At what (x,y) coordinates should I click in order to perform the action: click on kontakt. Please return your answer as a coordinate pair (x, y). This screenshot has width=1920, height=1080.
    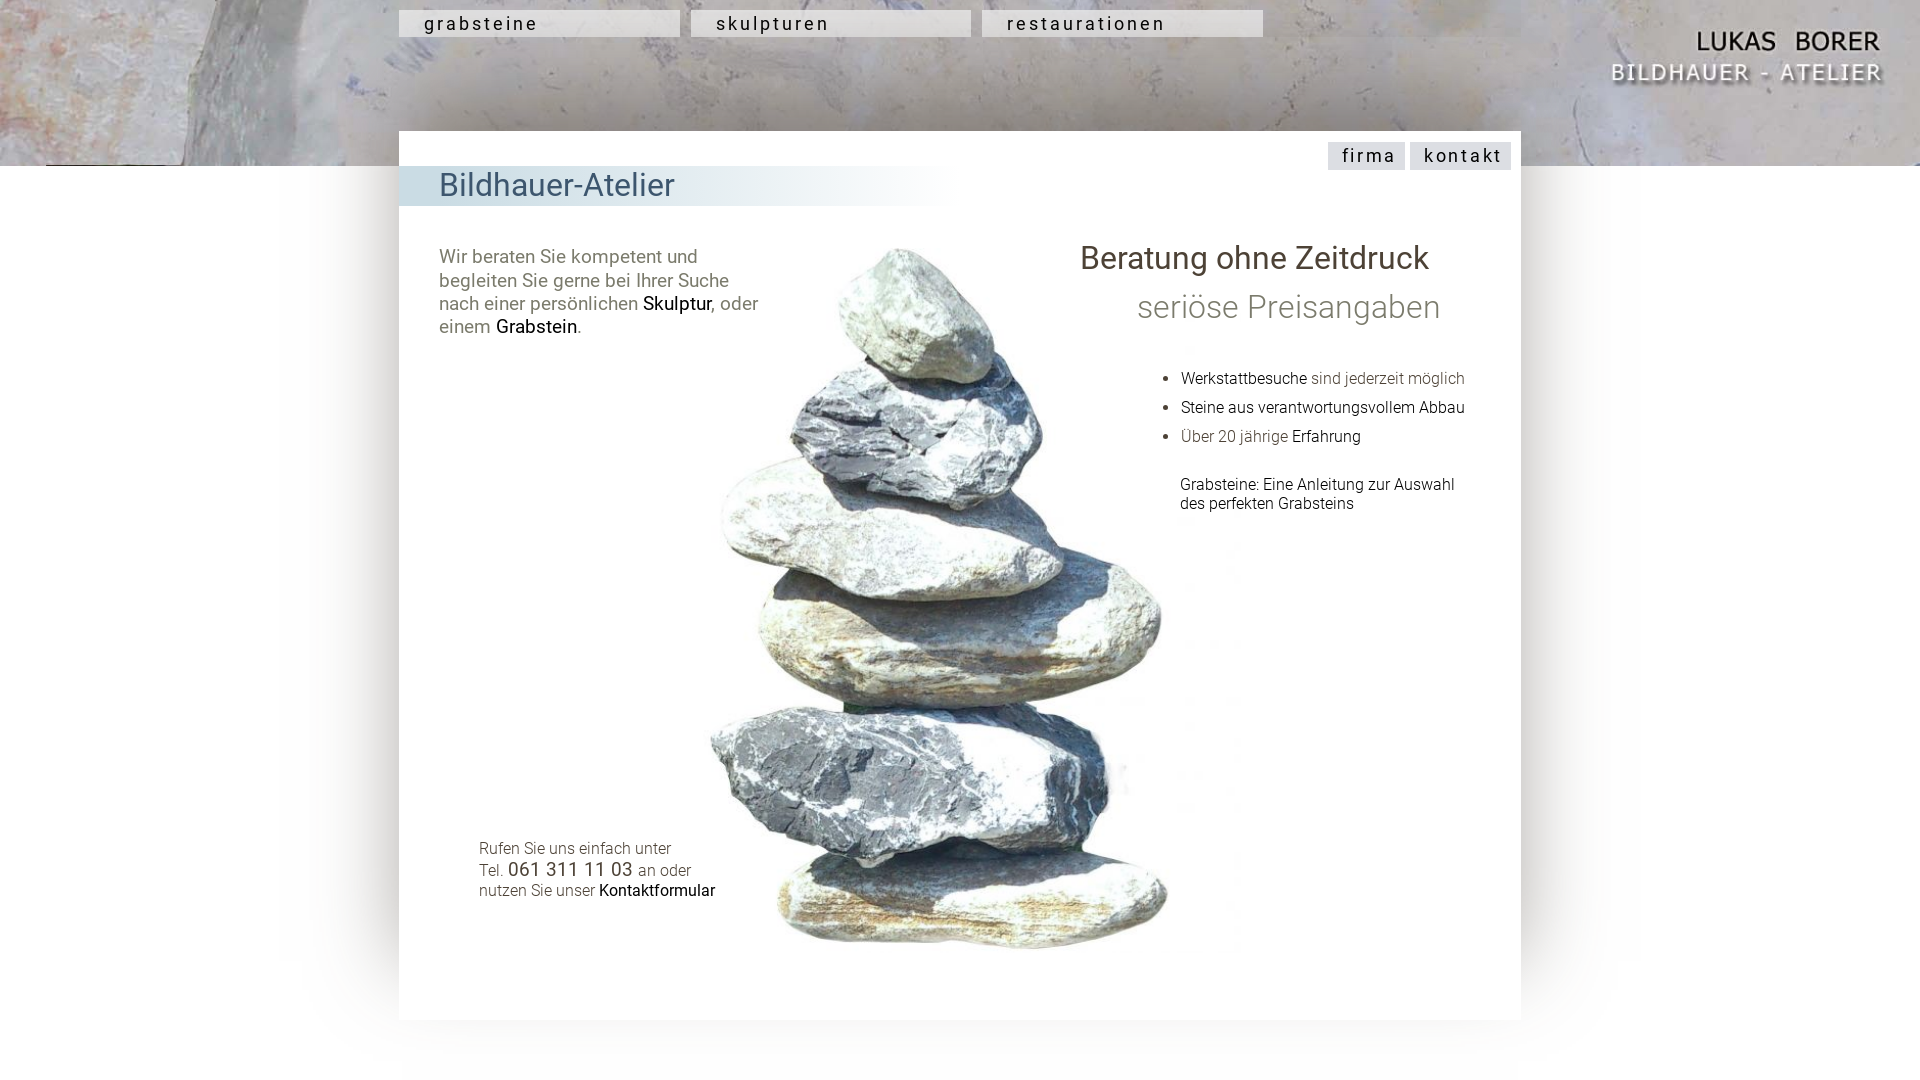
    Looking at the image, I should click on (1458, 156).